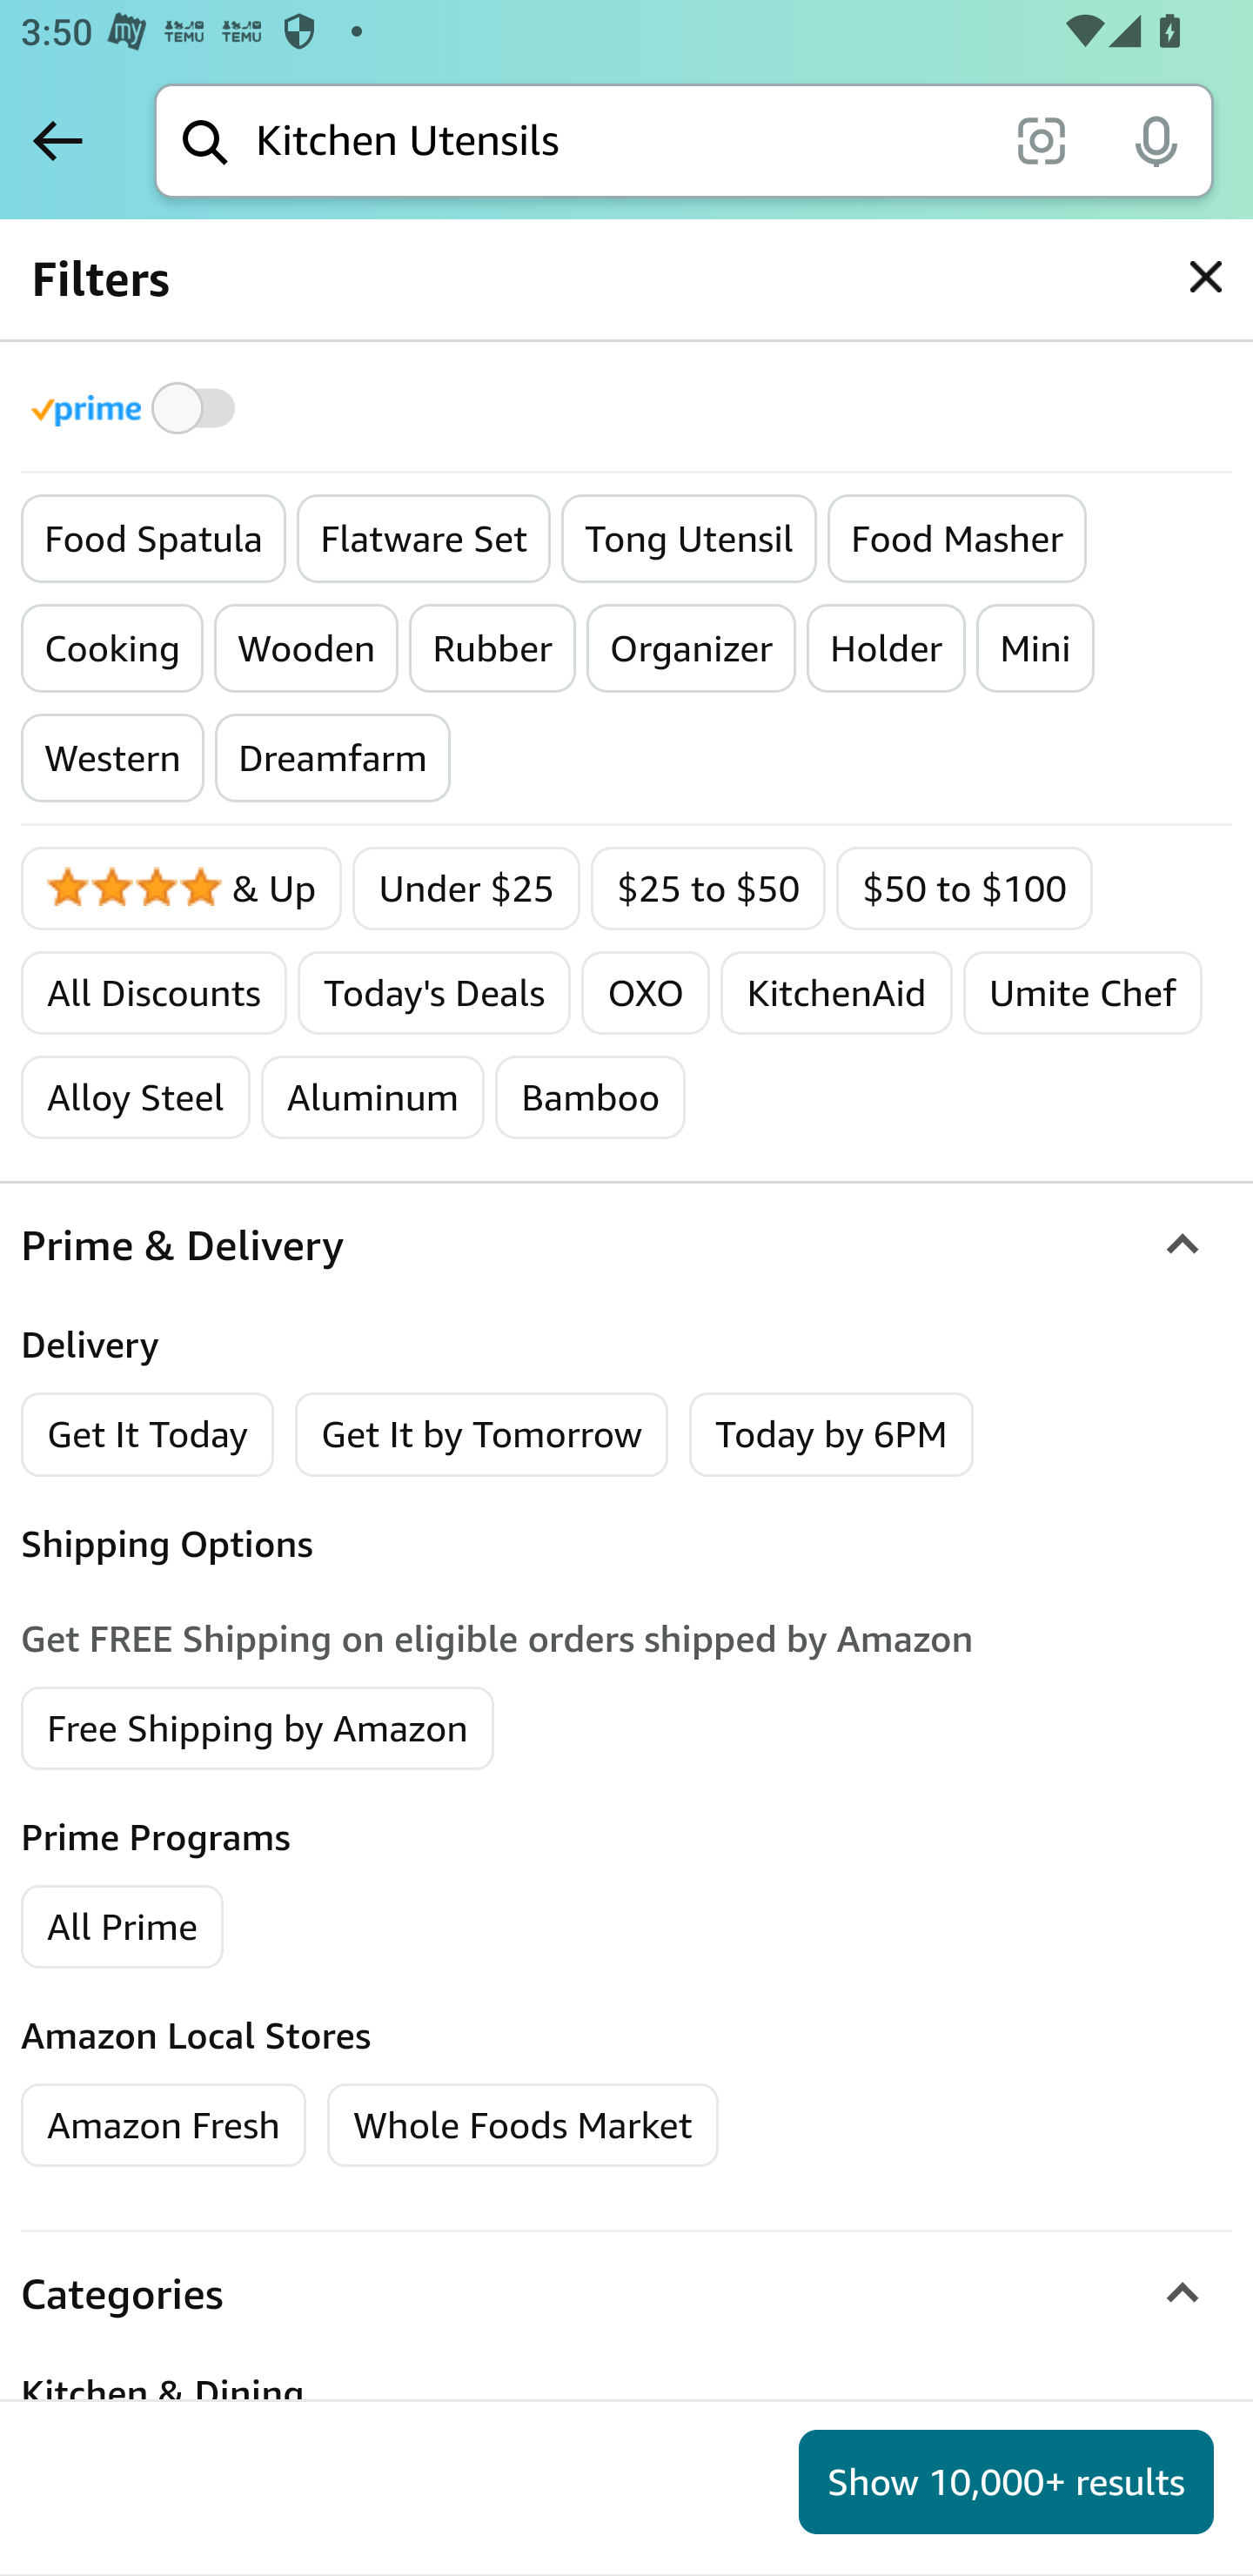 The image size is (1253, 2576). Describe the element at coordinates (57, 140) in the screenshot. I see `Back` at that location.